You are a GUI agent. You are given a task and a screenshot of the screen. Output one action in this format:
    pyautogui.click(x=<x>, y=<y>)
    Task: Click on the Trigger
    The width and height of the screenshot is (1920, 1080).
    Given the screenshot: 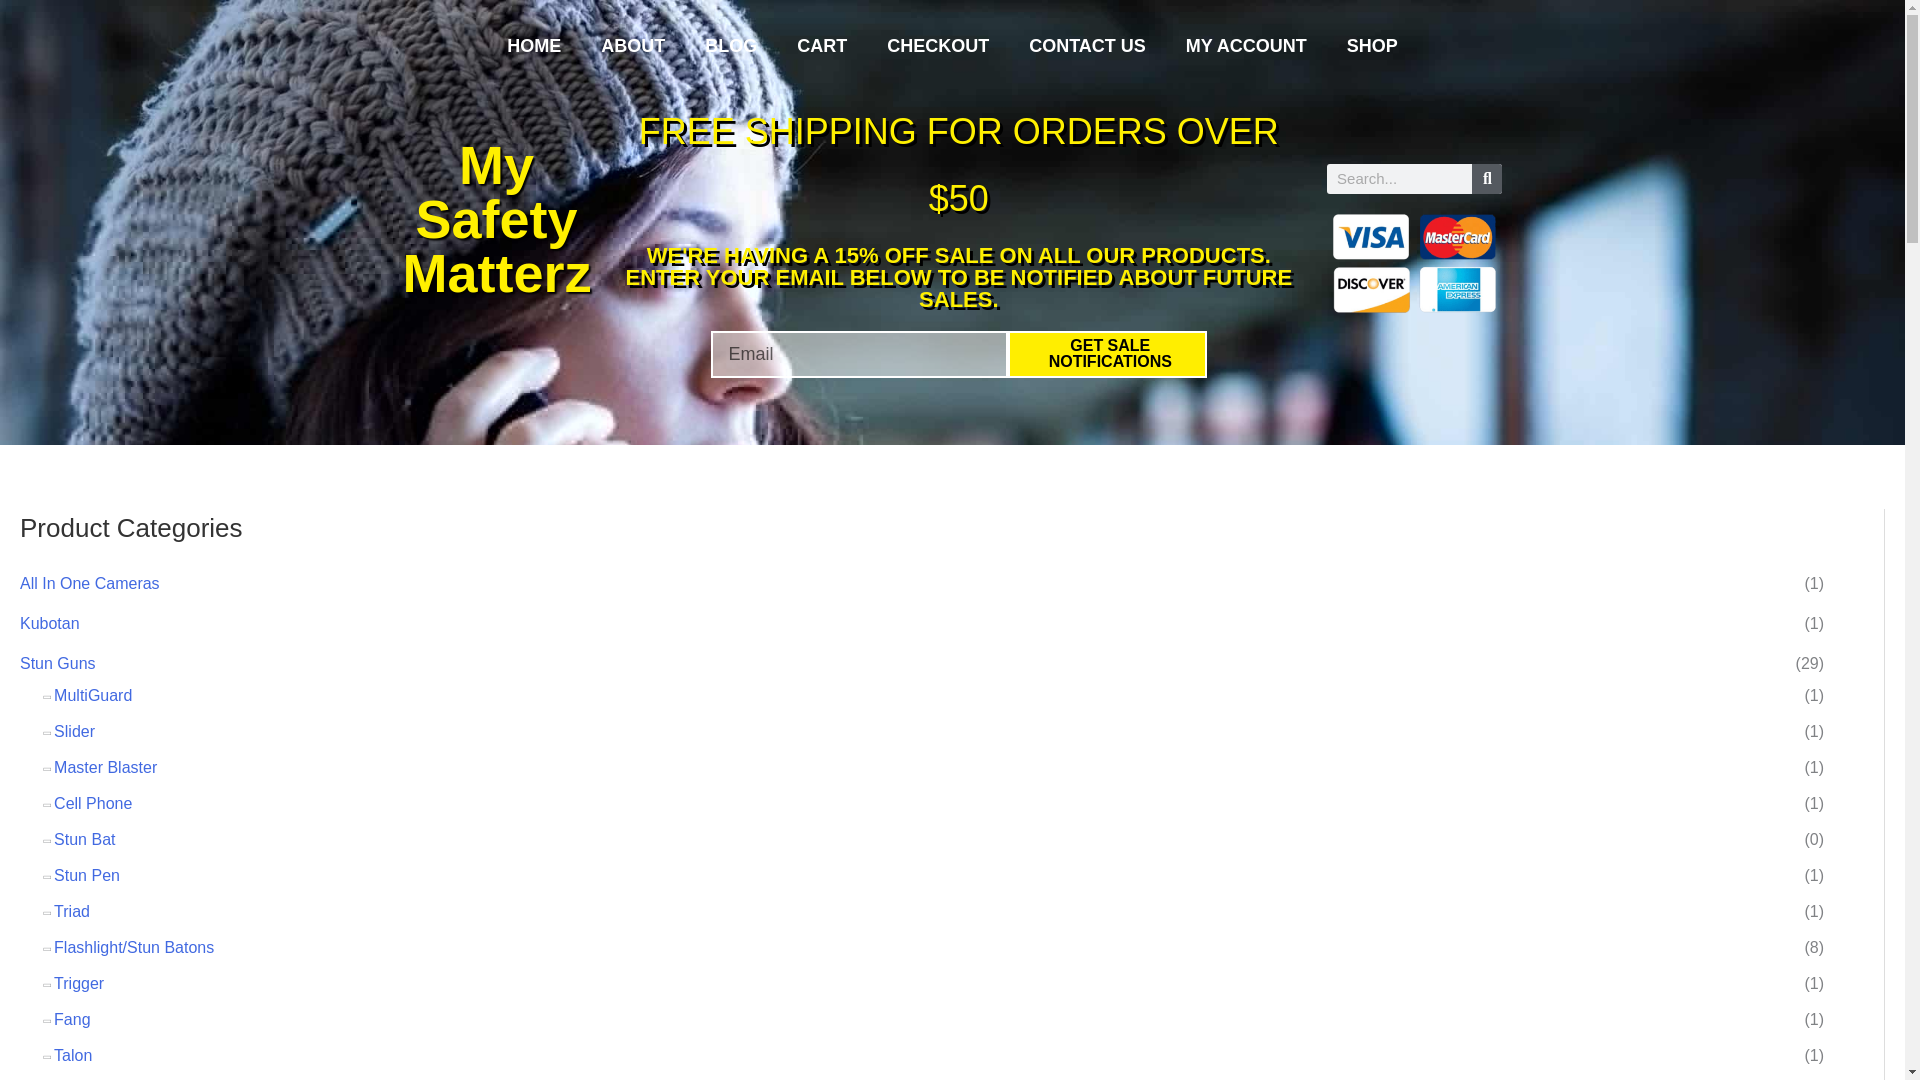 What is the action you would take?
    pyautogui.click(x=78, y=984)
    